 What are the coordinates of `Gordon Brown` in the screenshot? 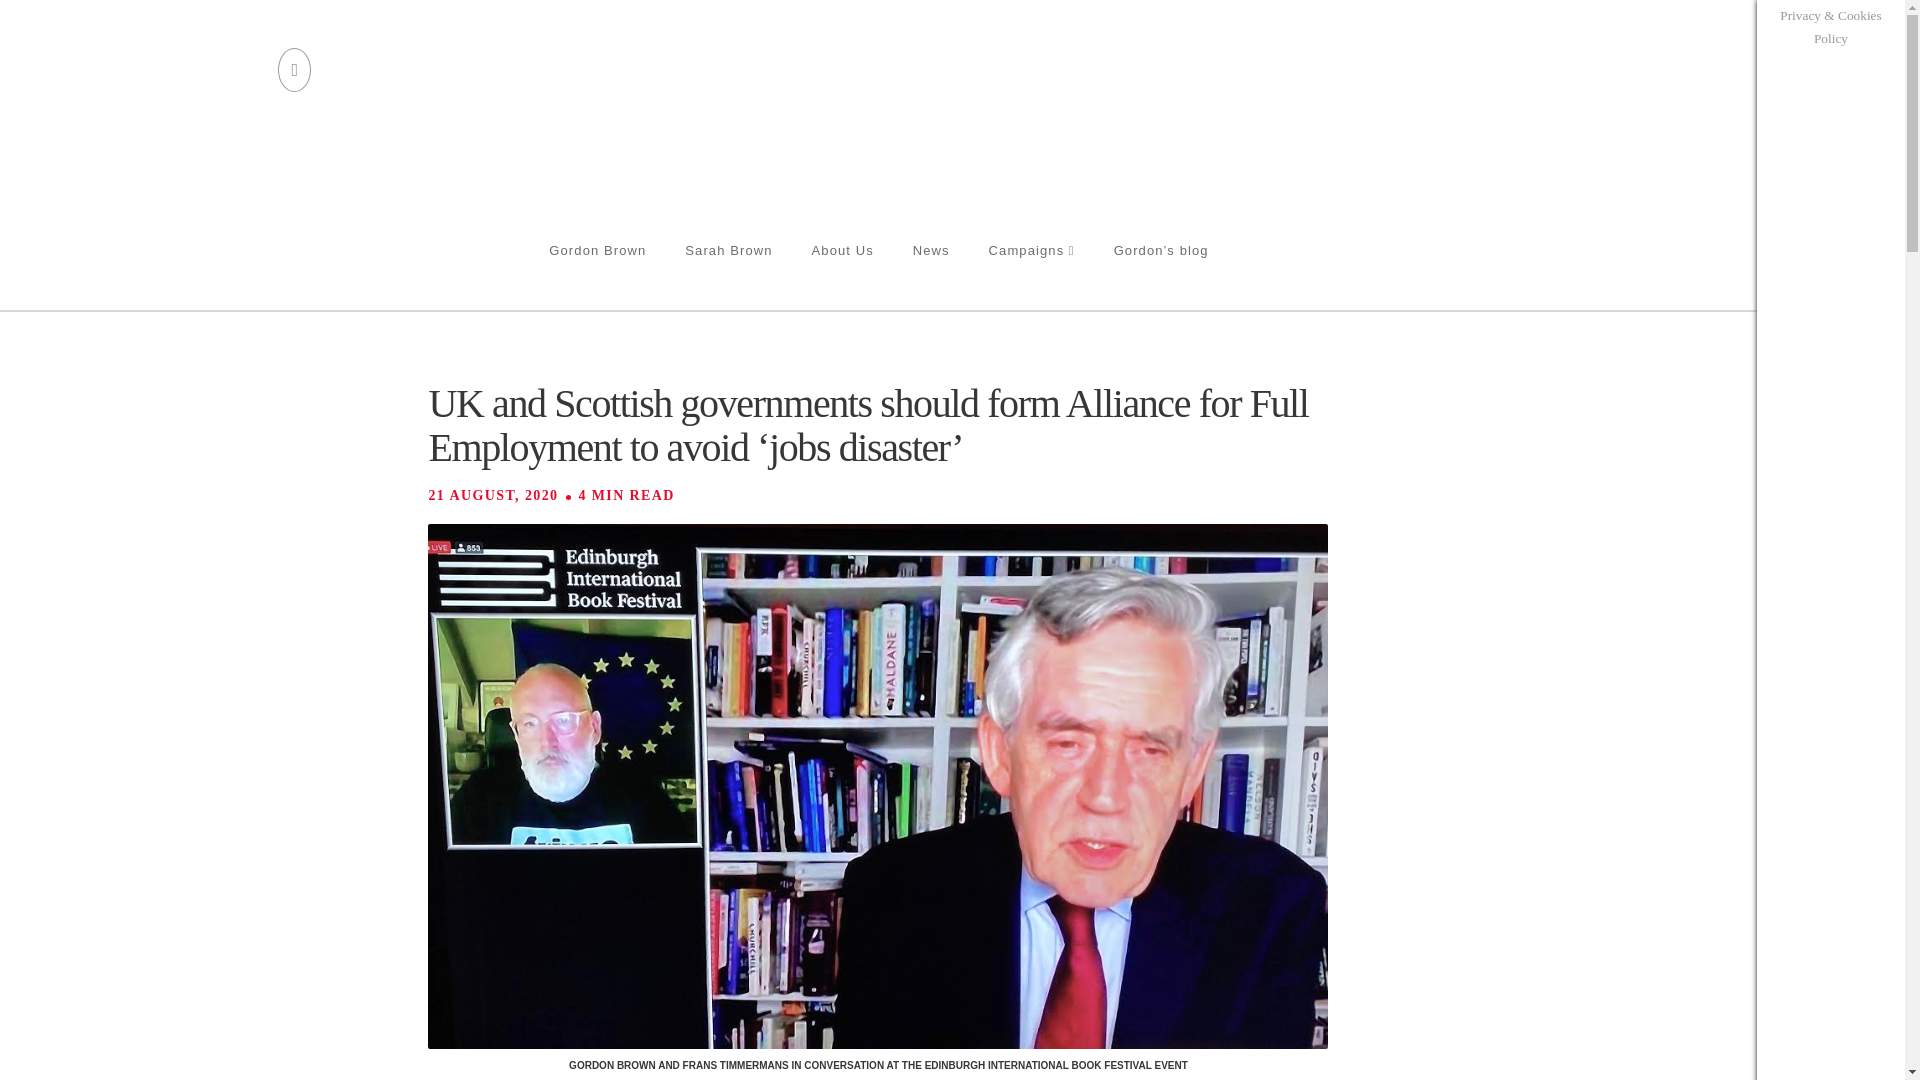 It's located at (596, 274).